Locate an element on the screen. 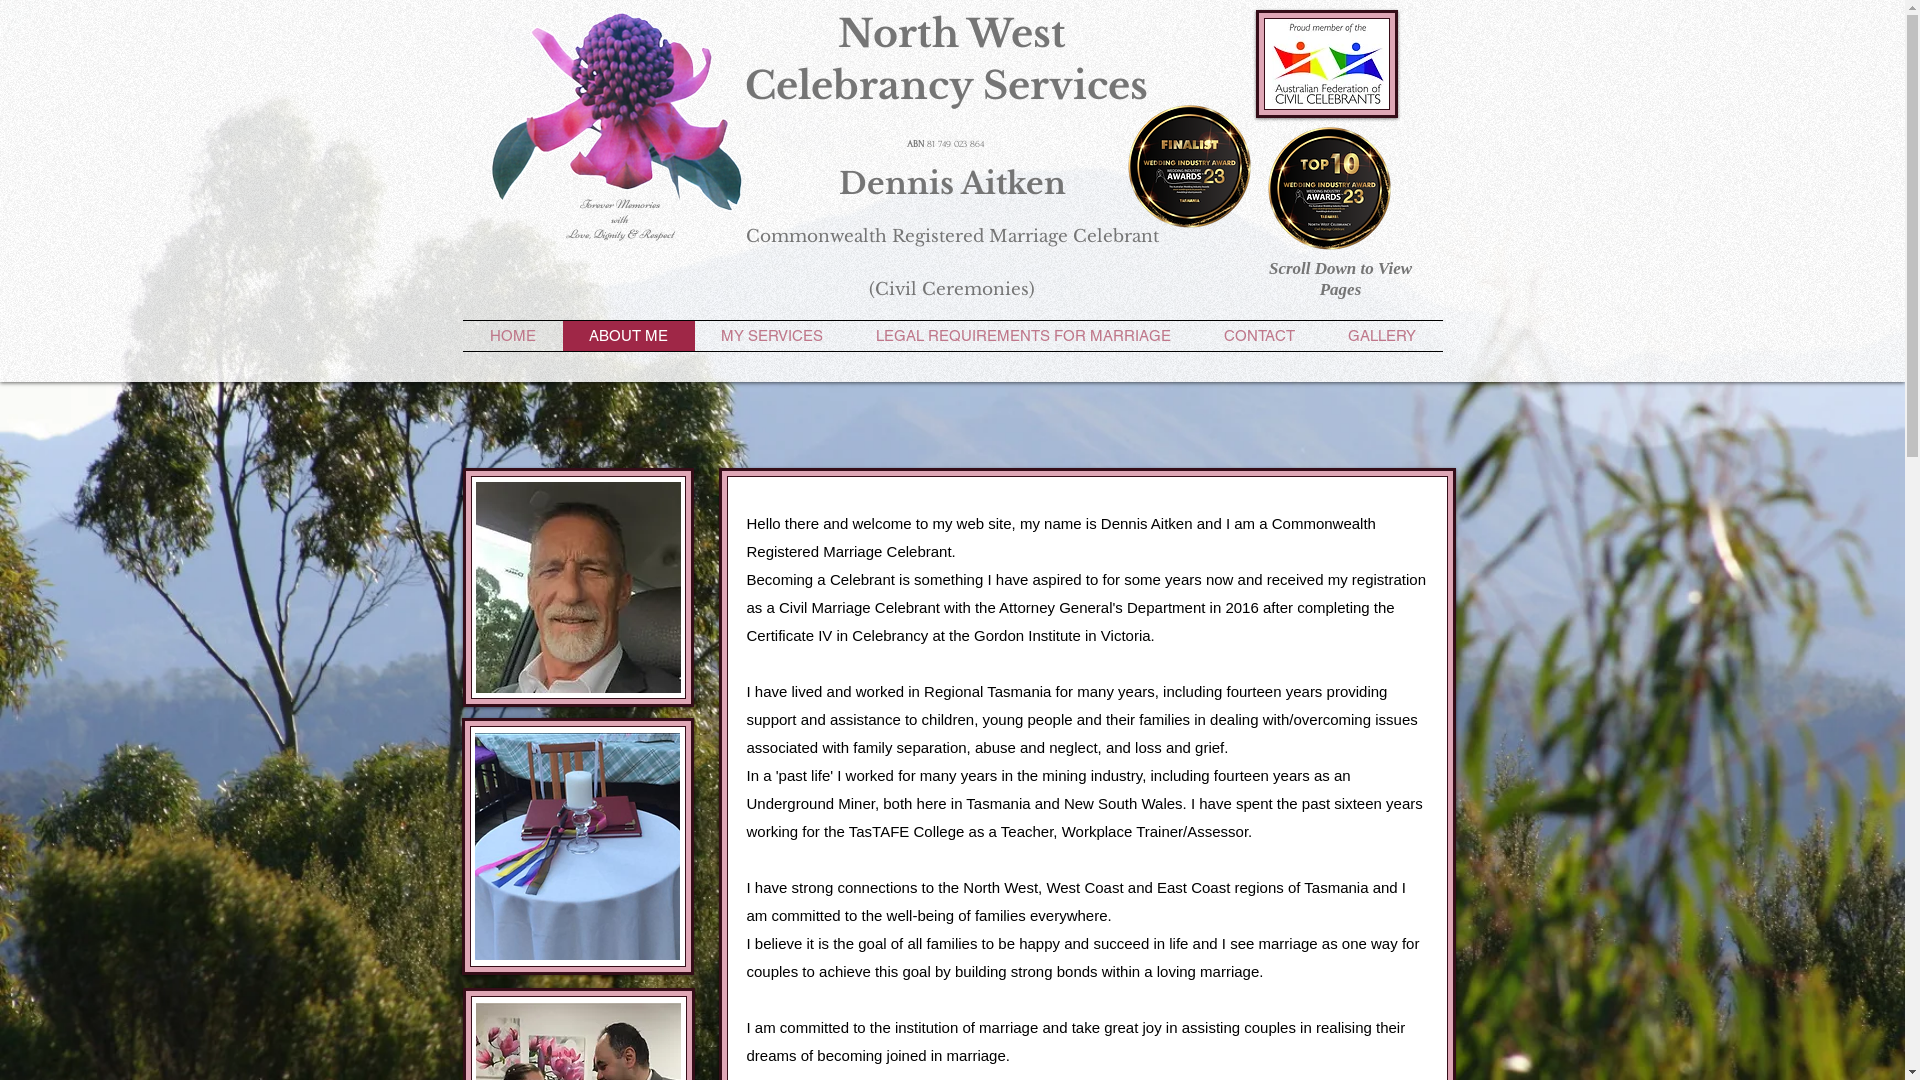 This screenshot has height=1080, width=1920. TAS-WIA-2023-Finalist.png is located at coordinates (1190, 166).